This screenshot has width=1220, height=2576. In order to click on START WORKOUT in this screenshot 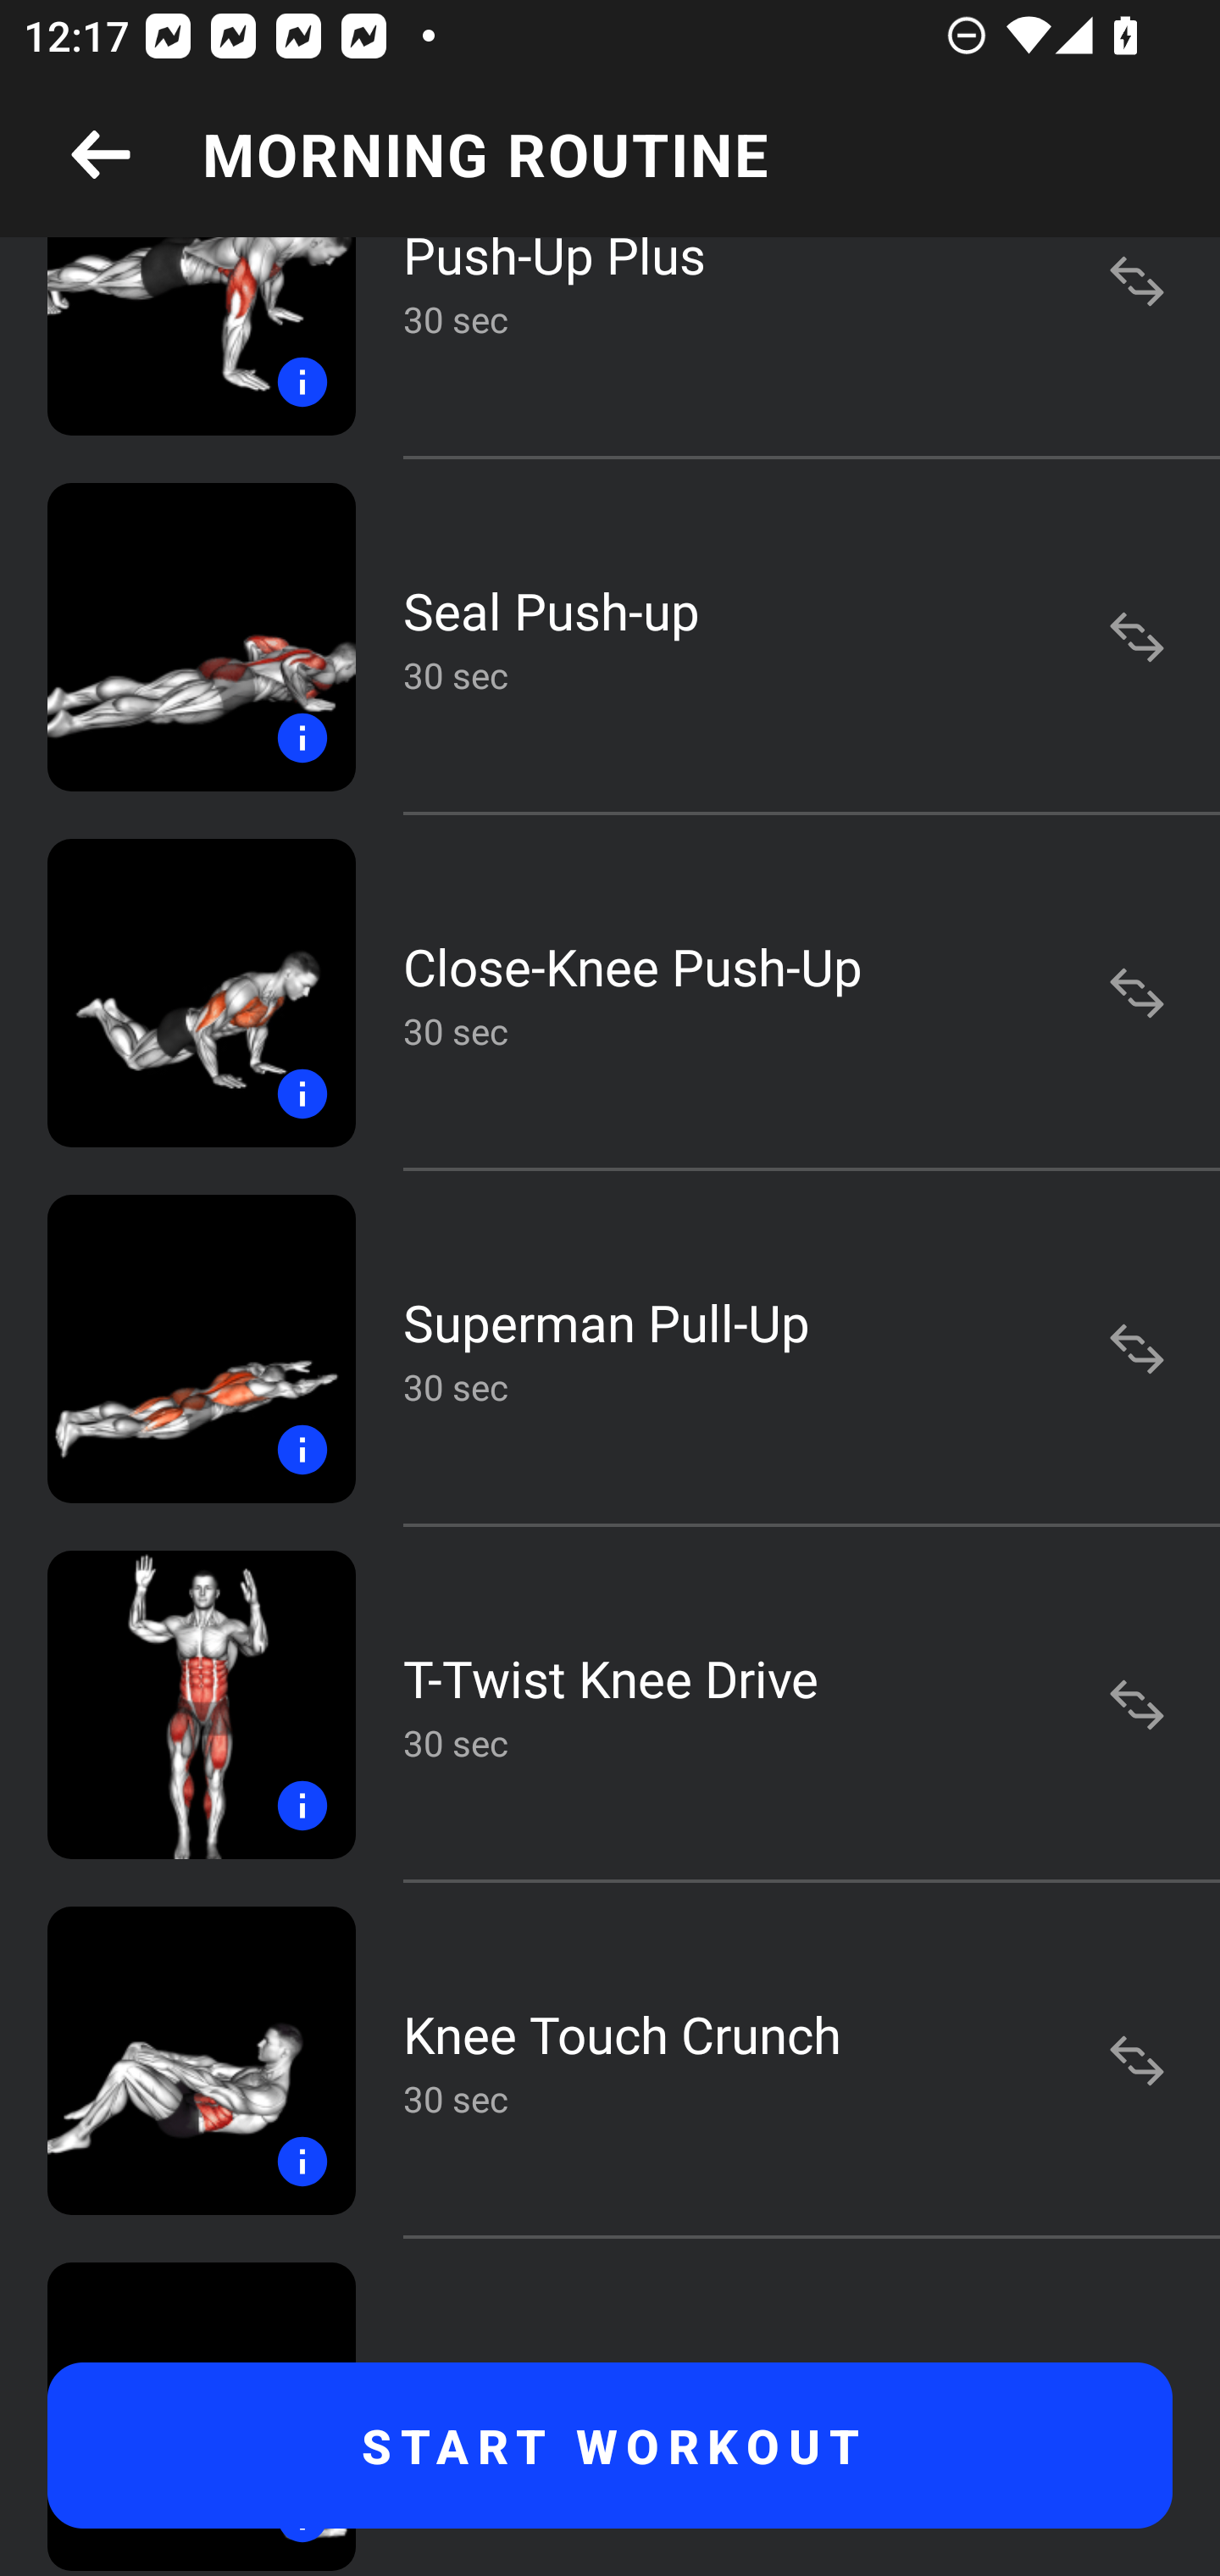, I will do `click(610, 2446)`.